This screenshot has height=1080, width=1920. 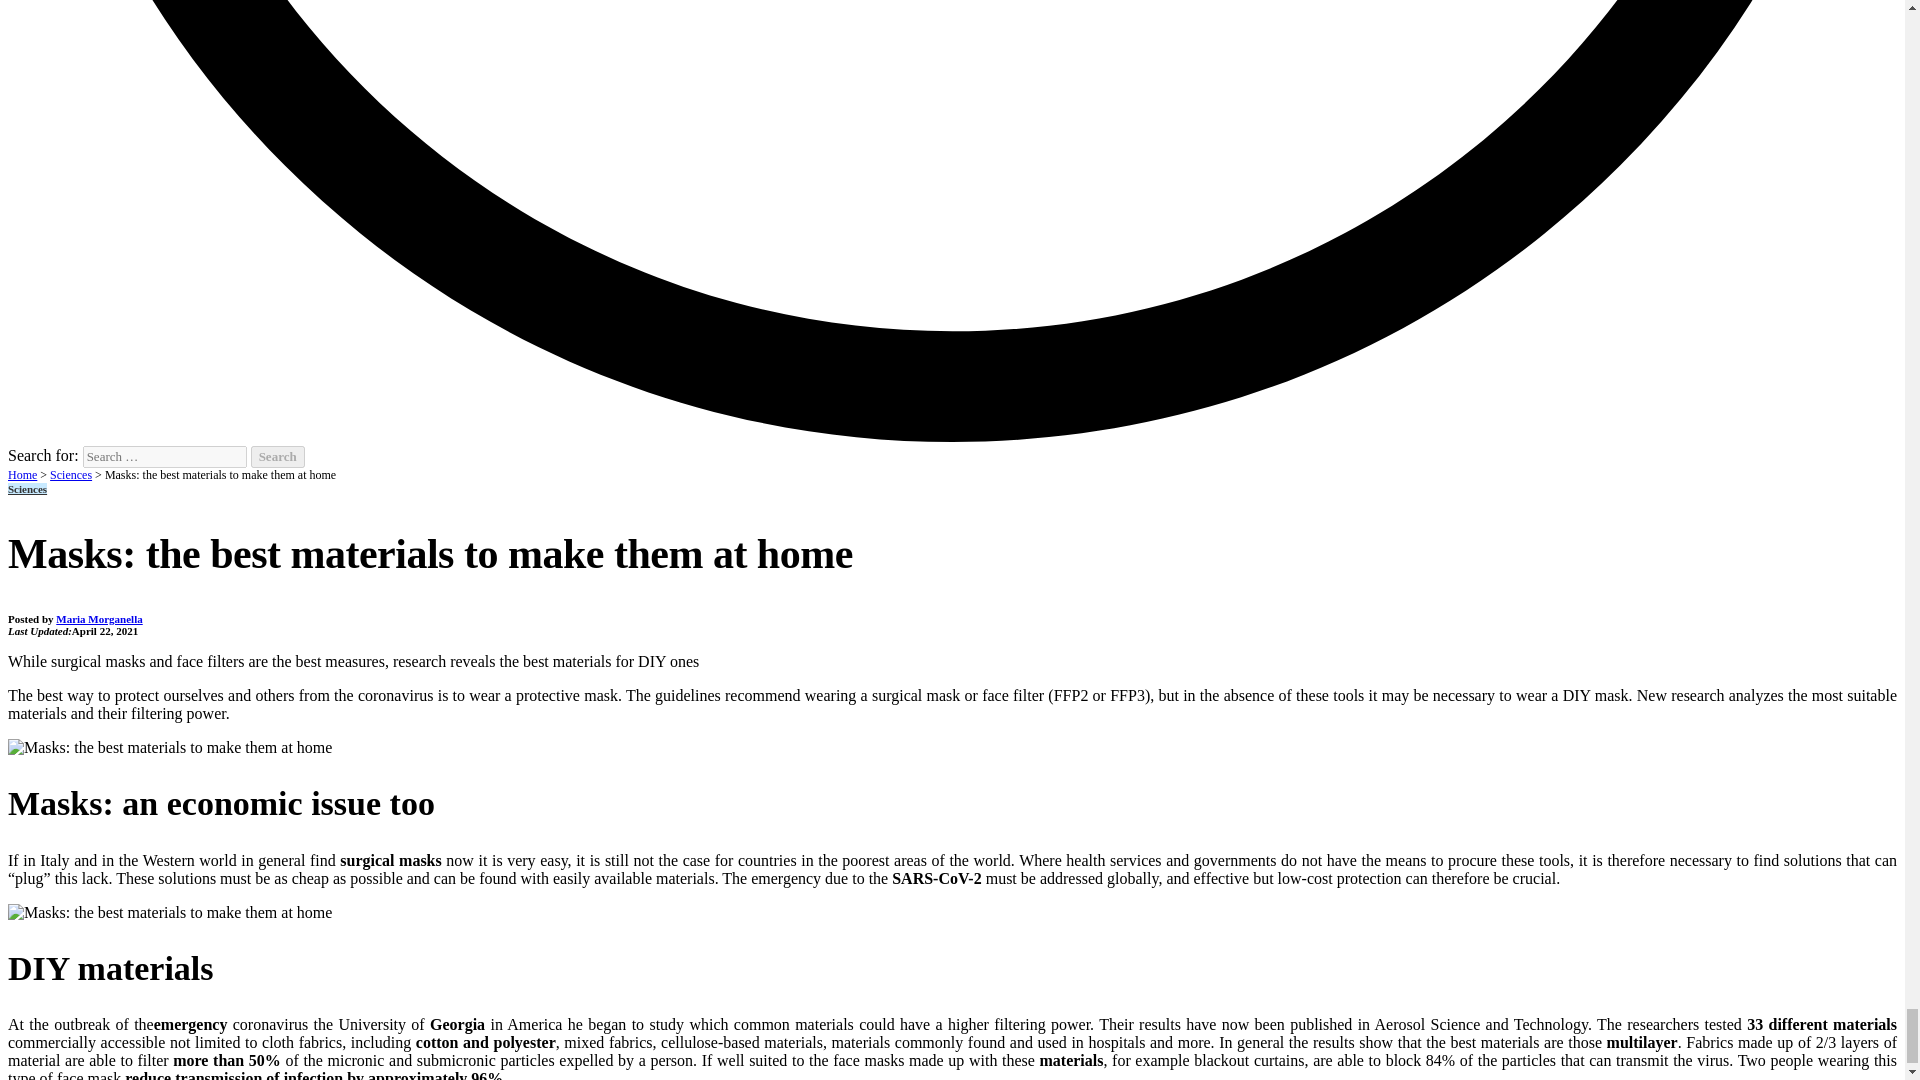 What do you see at coordinates (278, 456) in the screenshot?
I see `Search` at bounding box center [278, 456].